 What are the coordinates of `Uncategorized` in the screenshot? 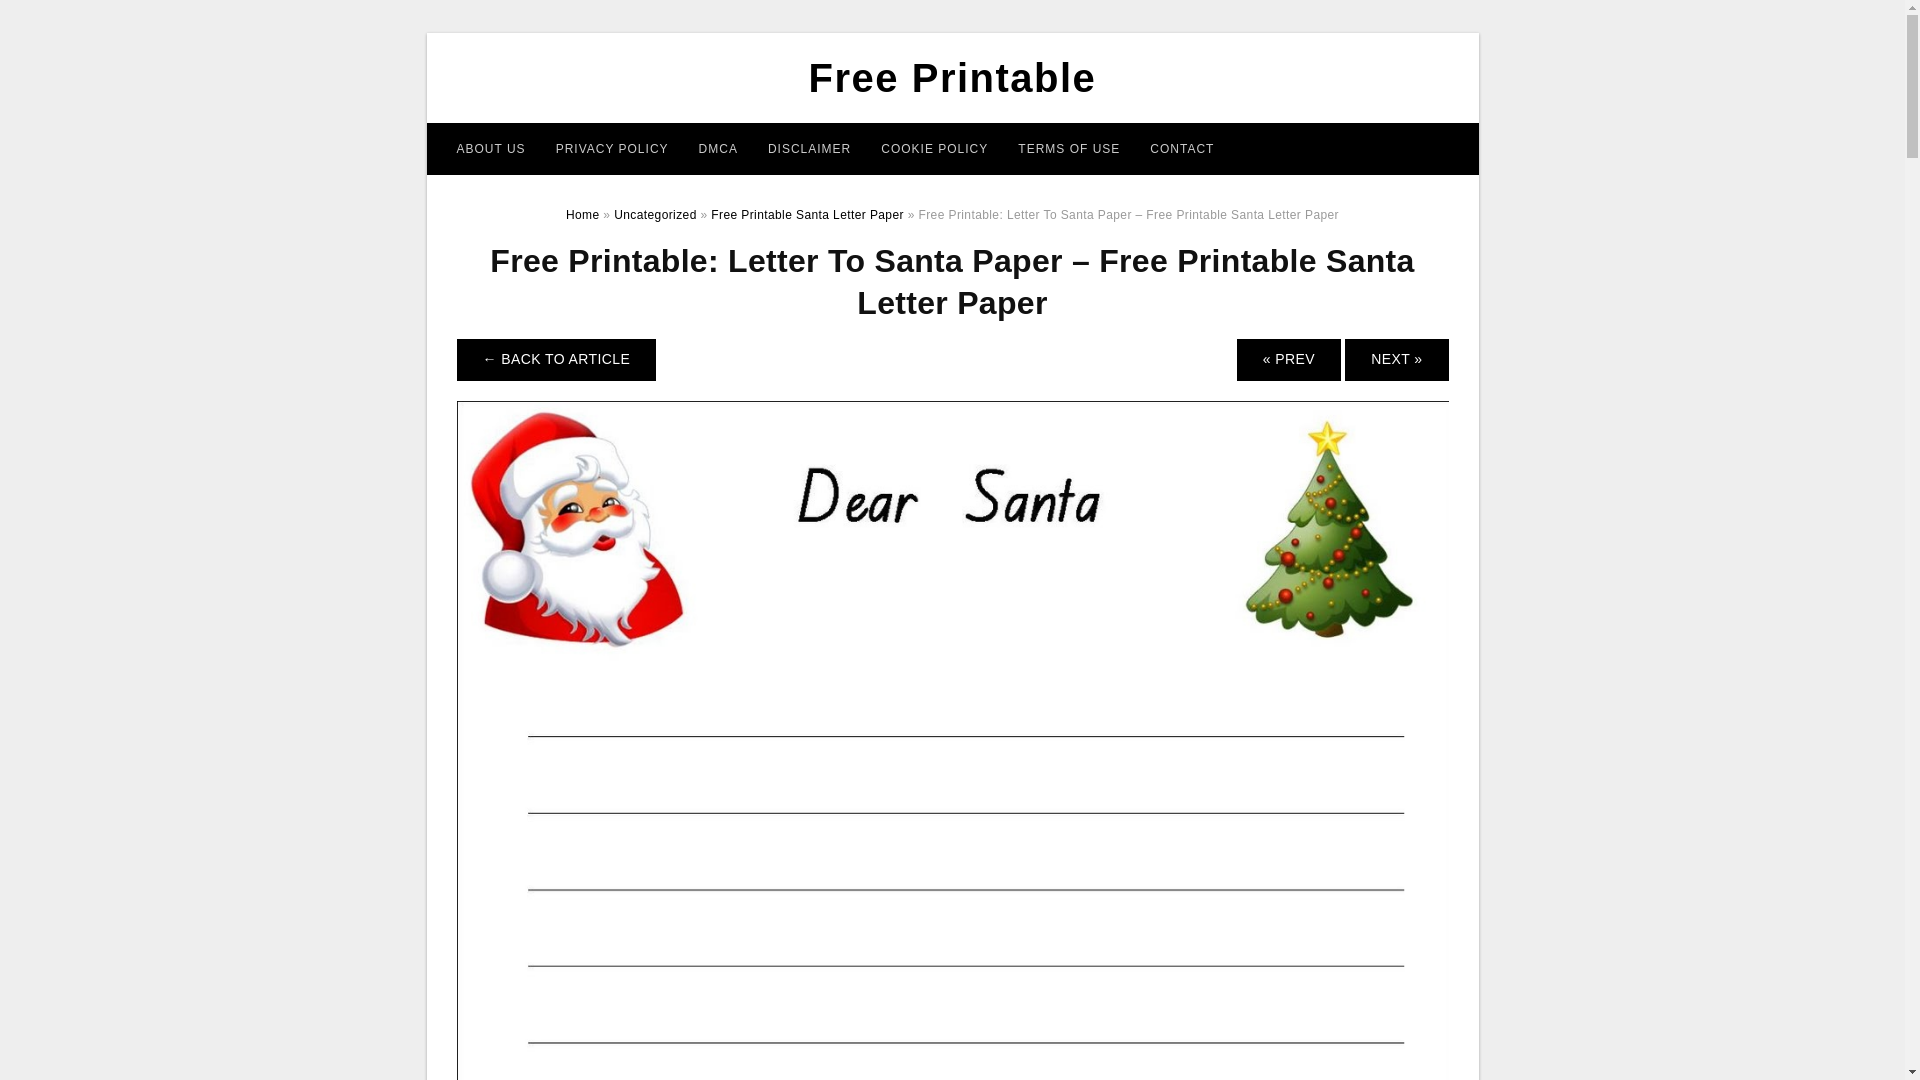 It's located at (655, 215).